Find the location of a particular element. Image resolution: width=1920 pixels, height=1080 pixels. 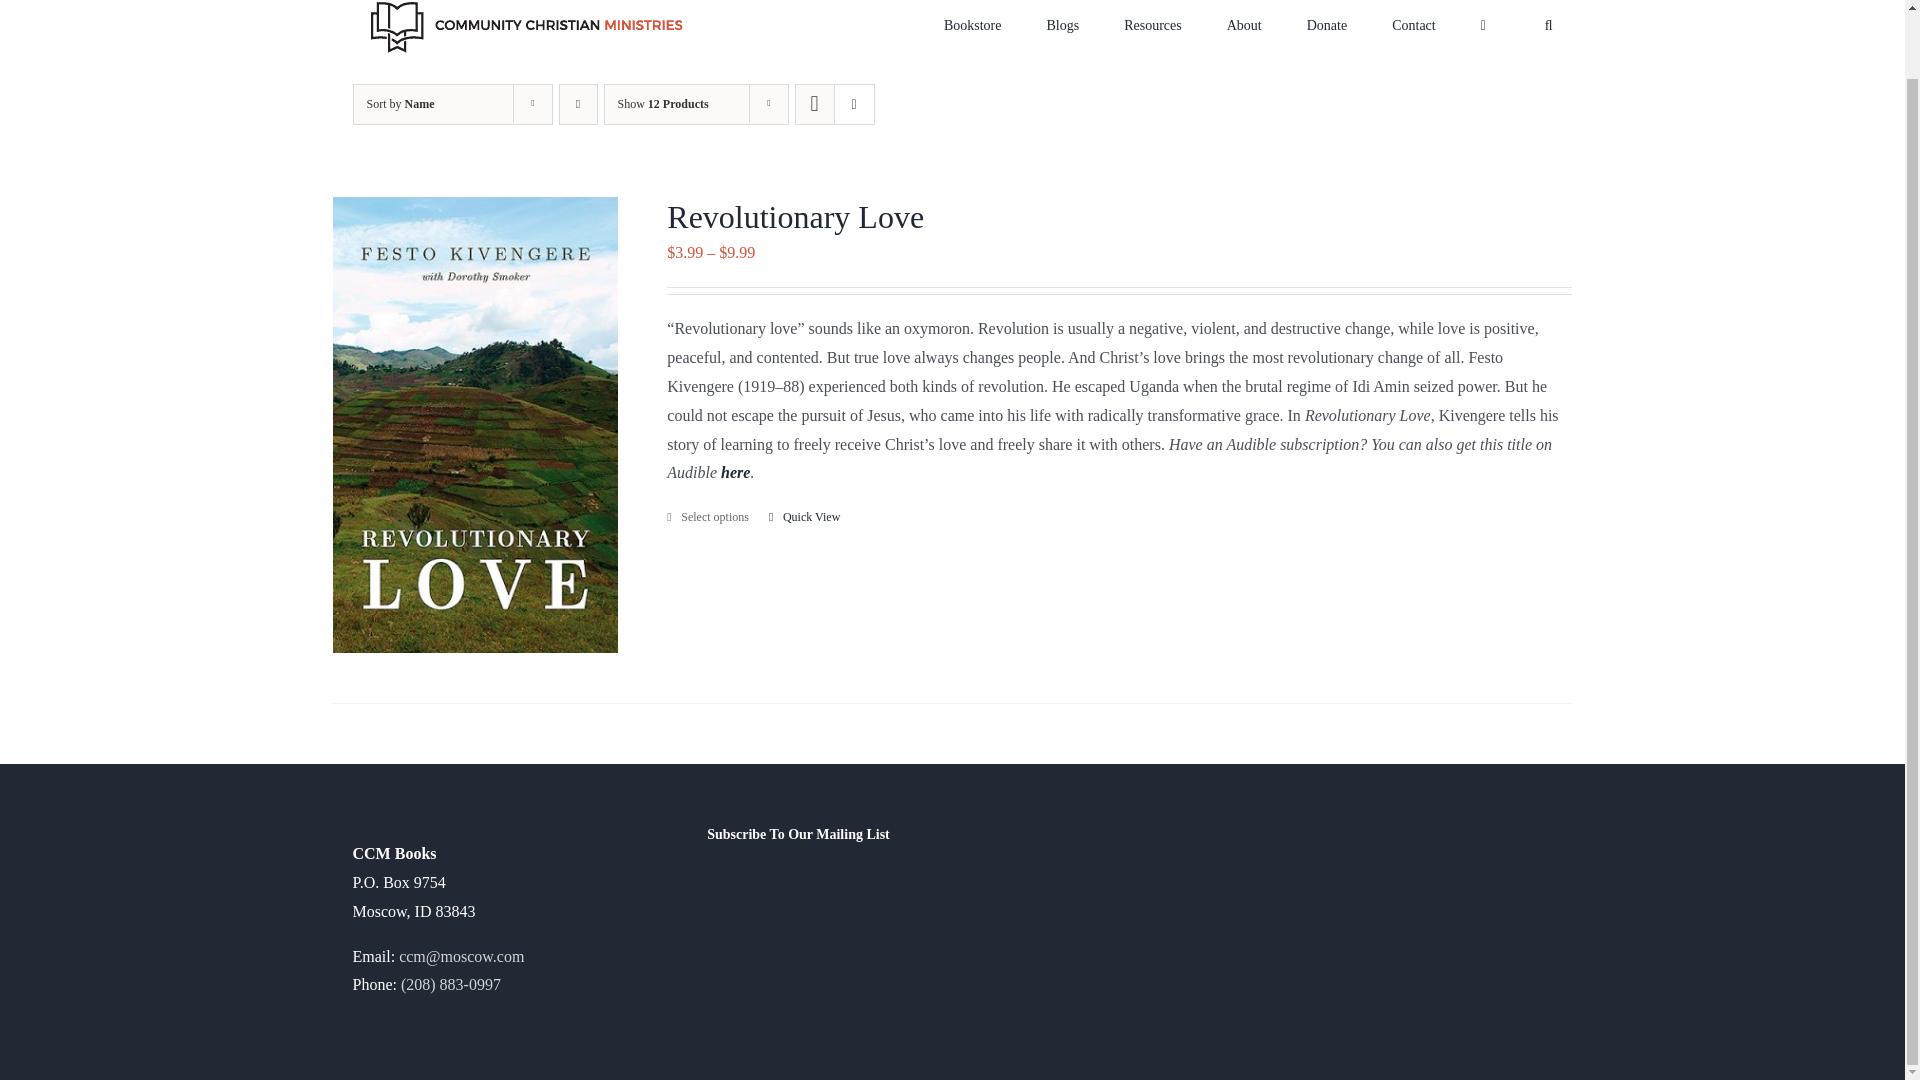

Search is located at coordinates (1549, 38).